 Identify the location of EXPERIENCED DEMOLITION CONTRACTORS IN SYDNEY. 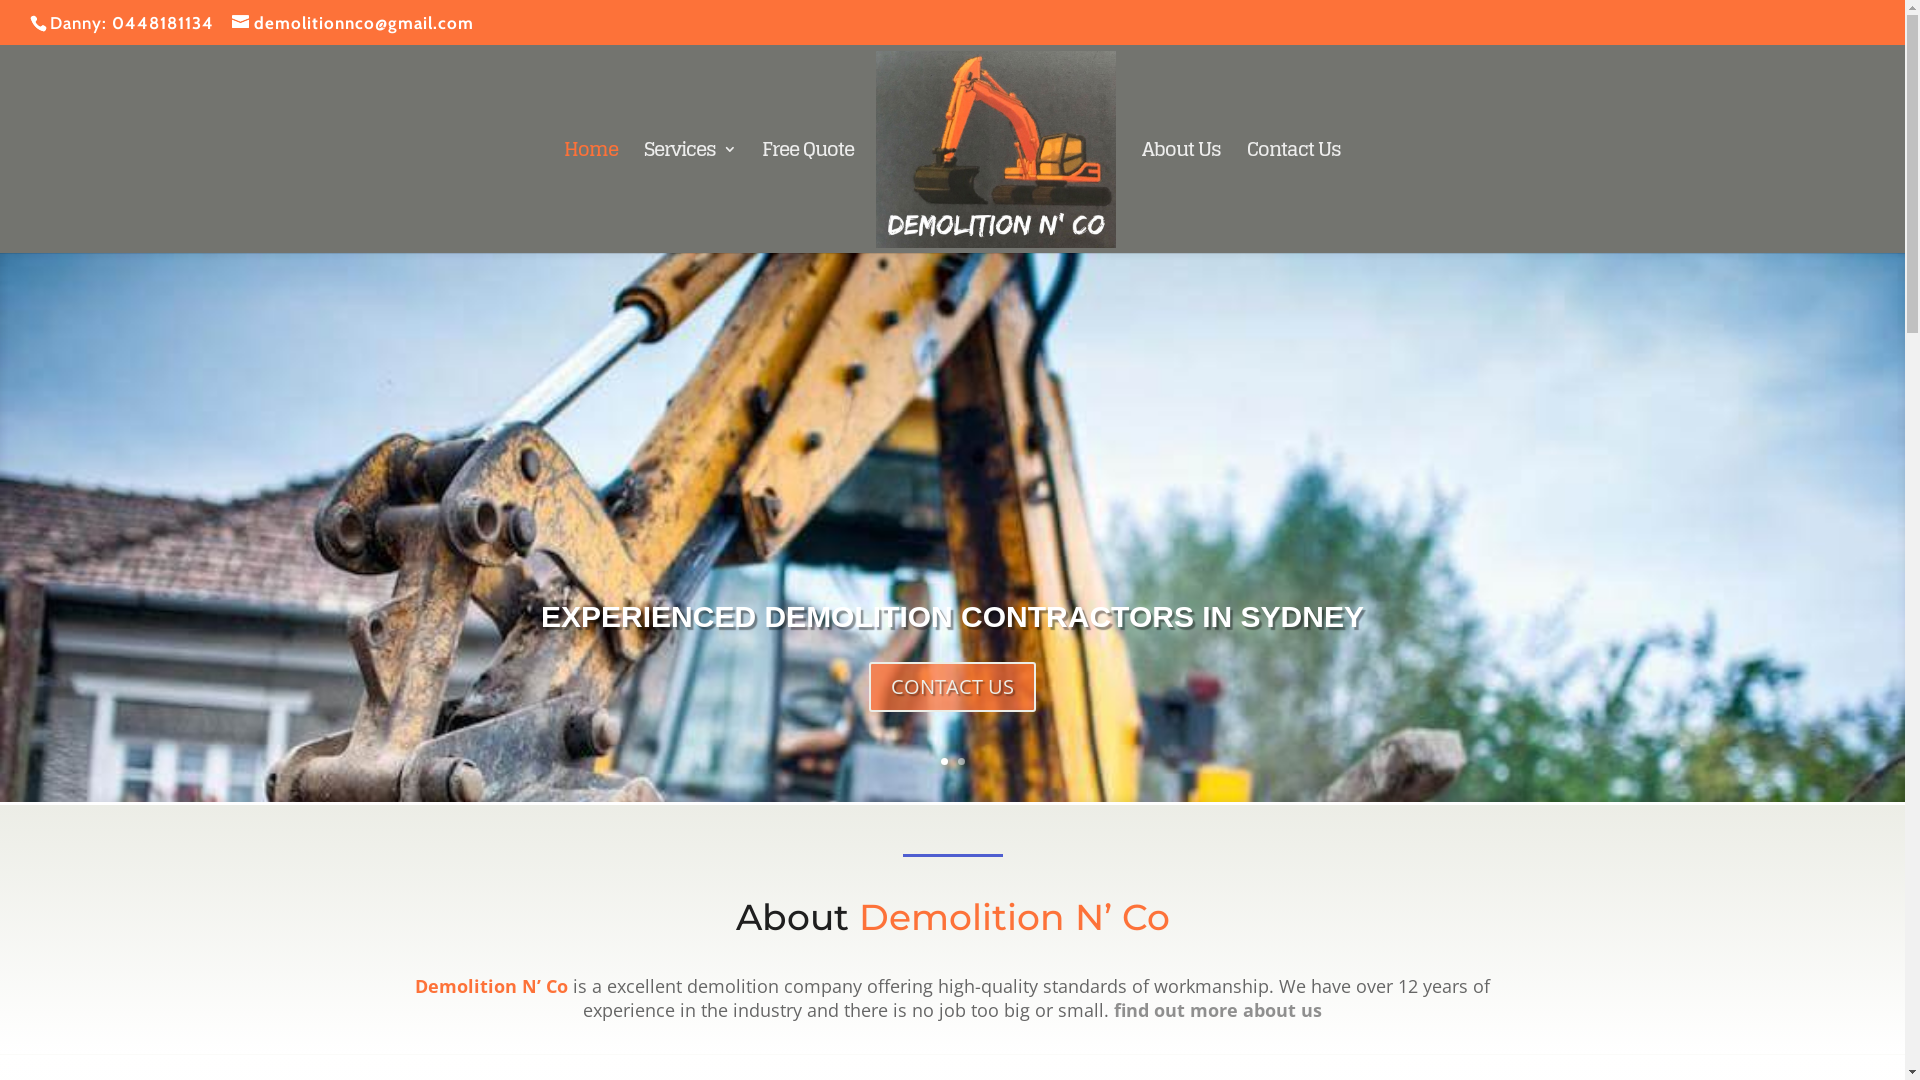
(952, 616).